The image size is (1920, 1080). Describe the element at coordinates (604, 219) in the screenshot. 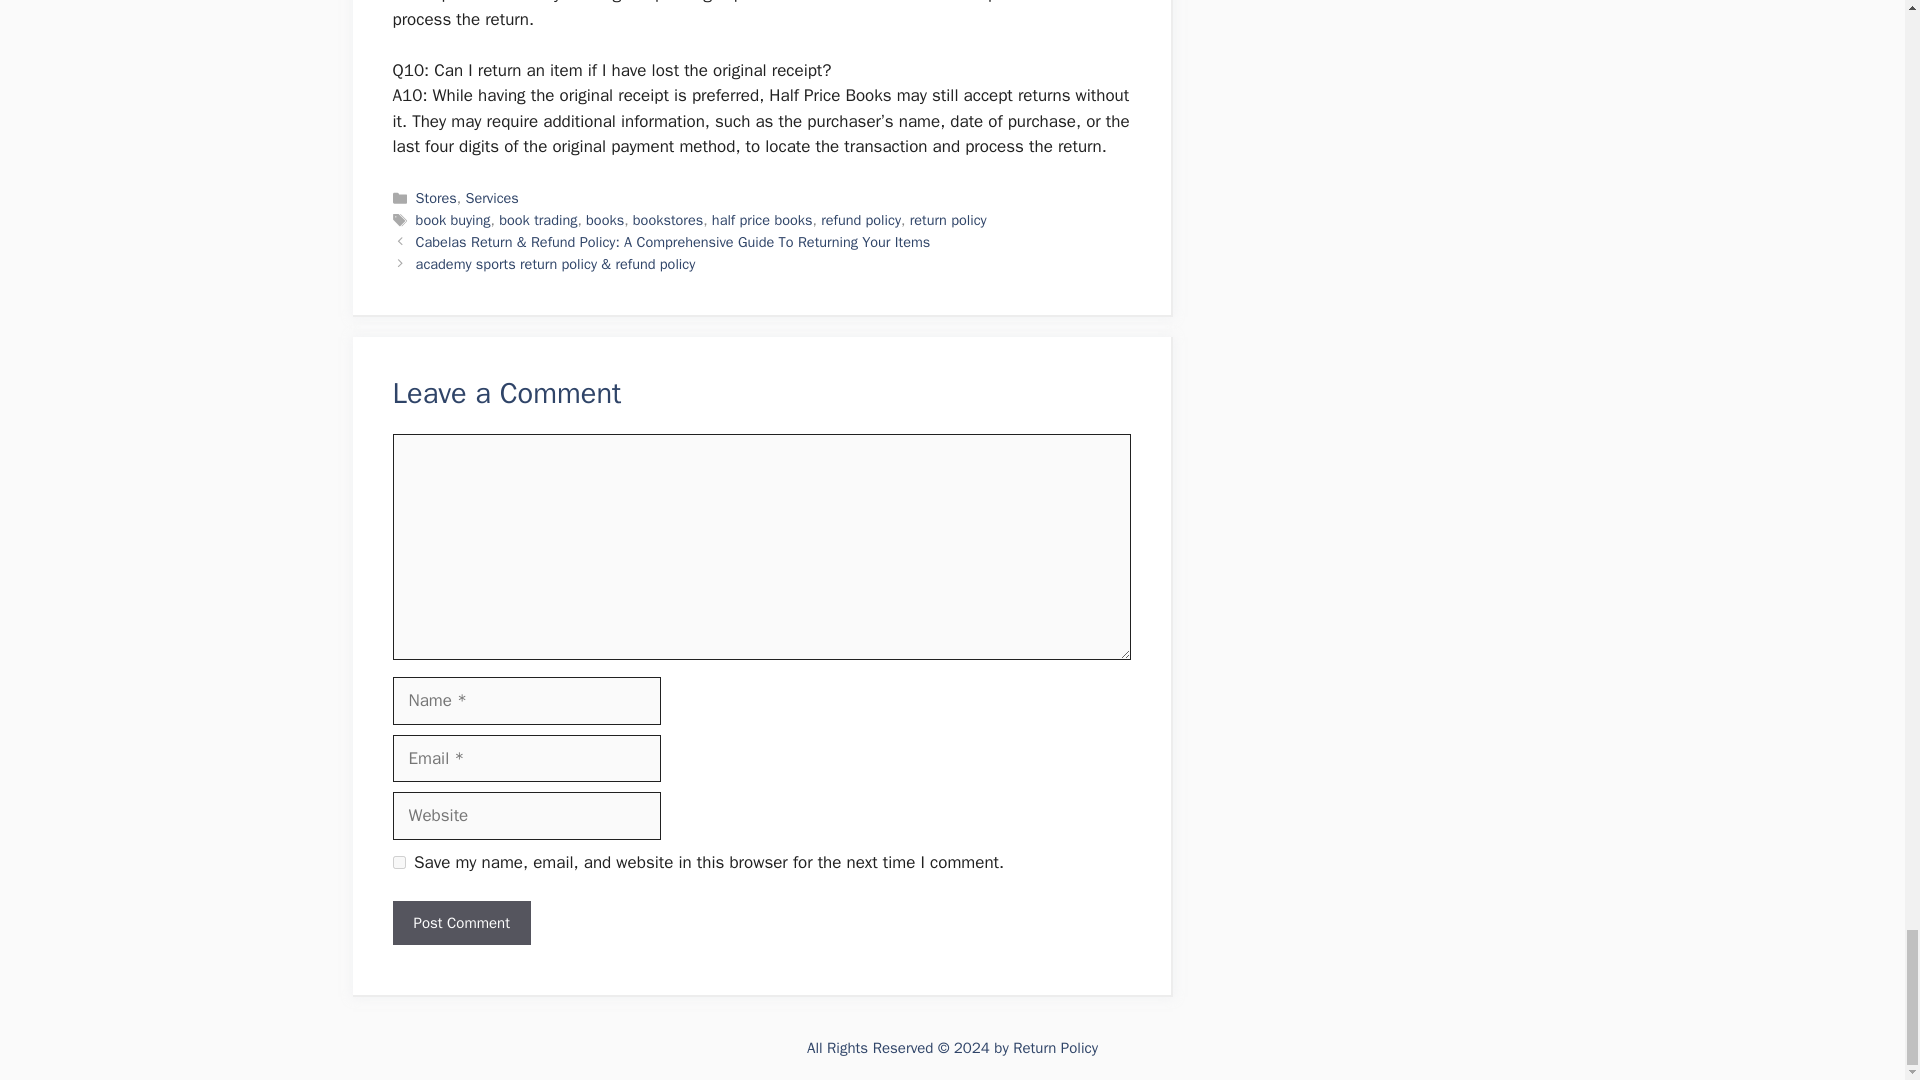

I see `books` at that location.